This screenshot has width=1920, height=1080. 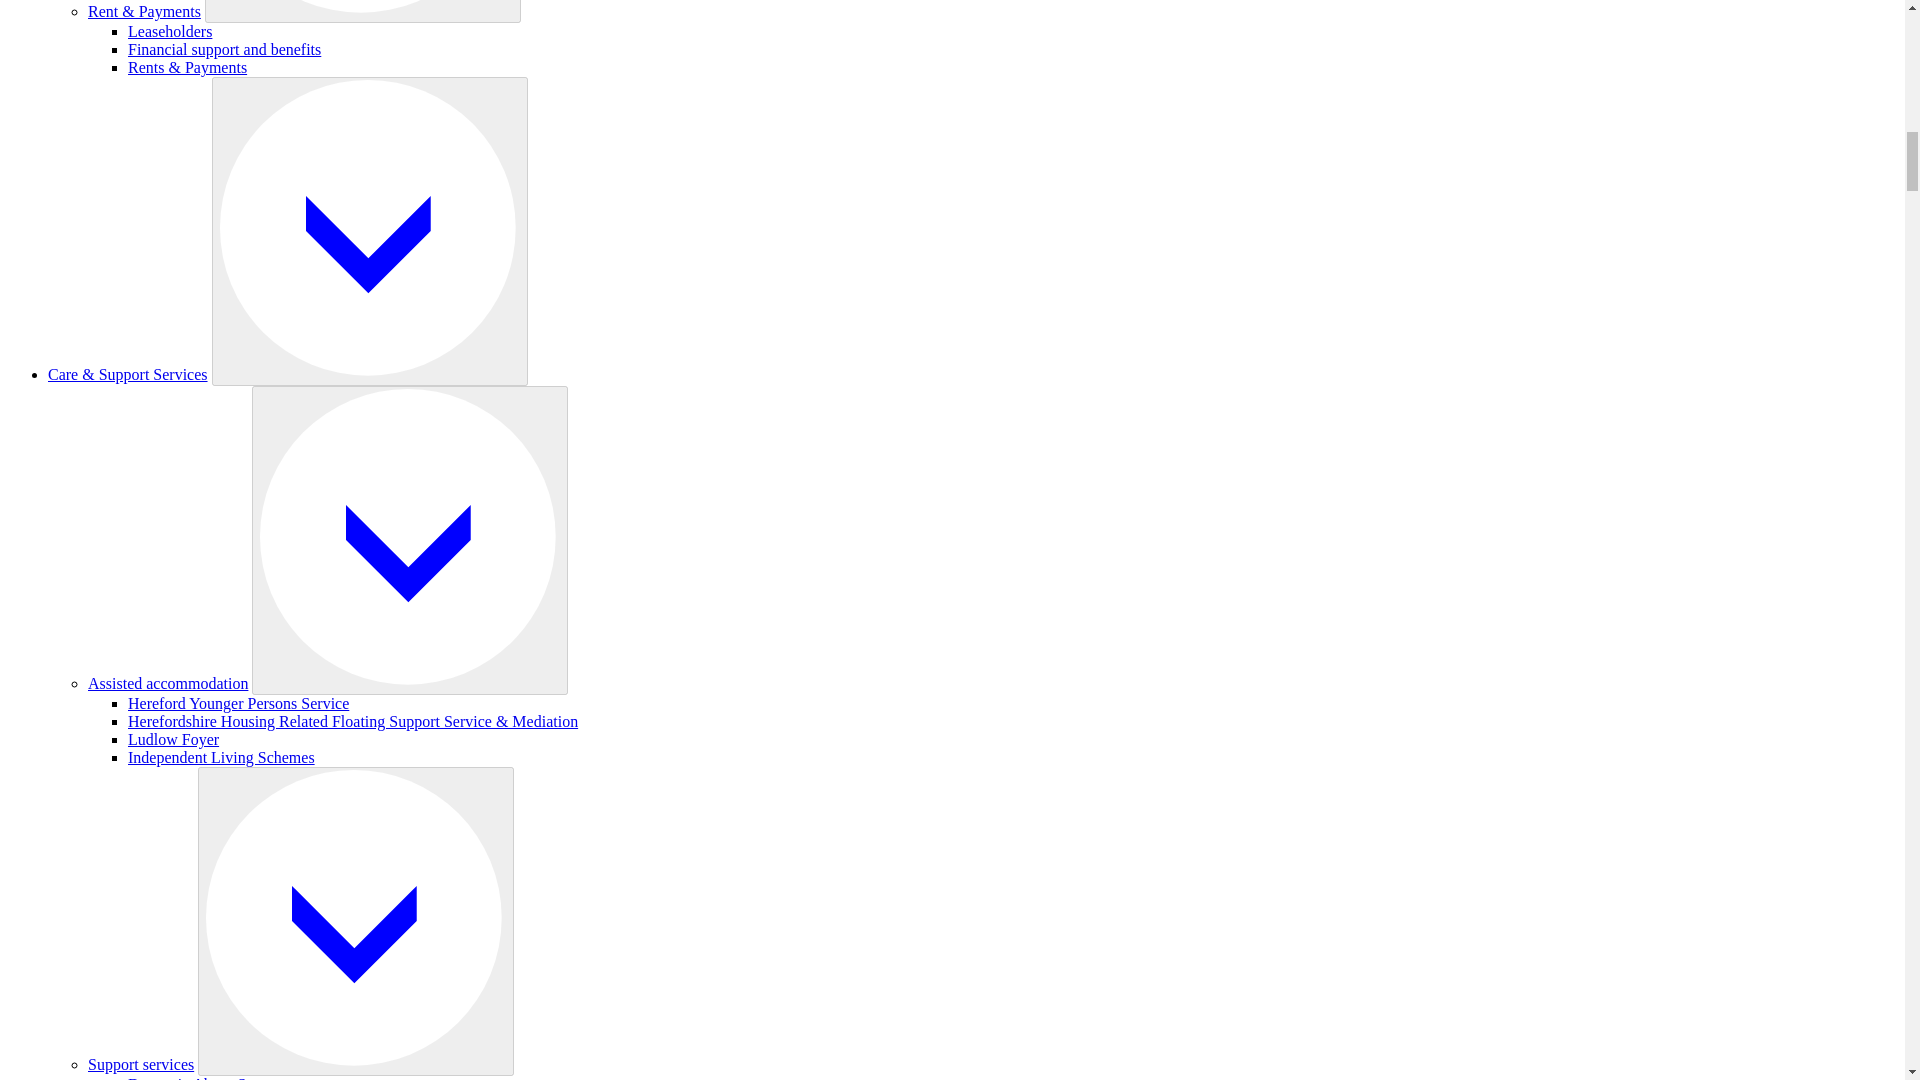 What do you see at coordinates (170, 30) in the screenshot?
I see `Leaseholders` at bounding box center [170, 30].